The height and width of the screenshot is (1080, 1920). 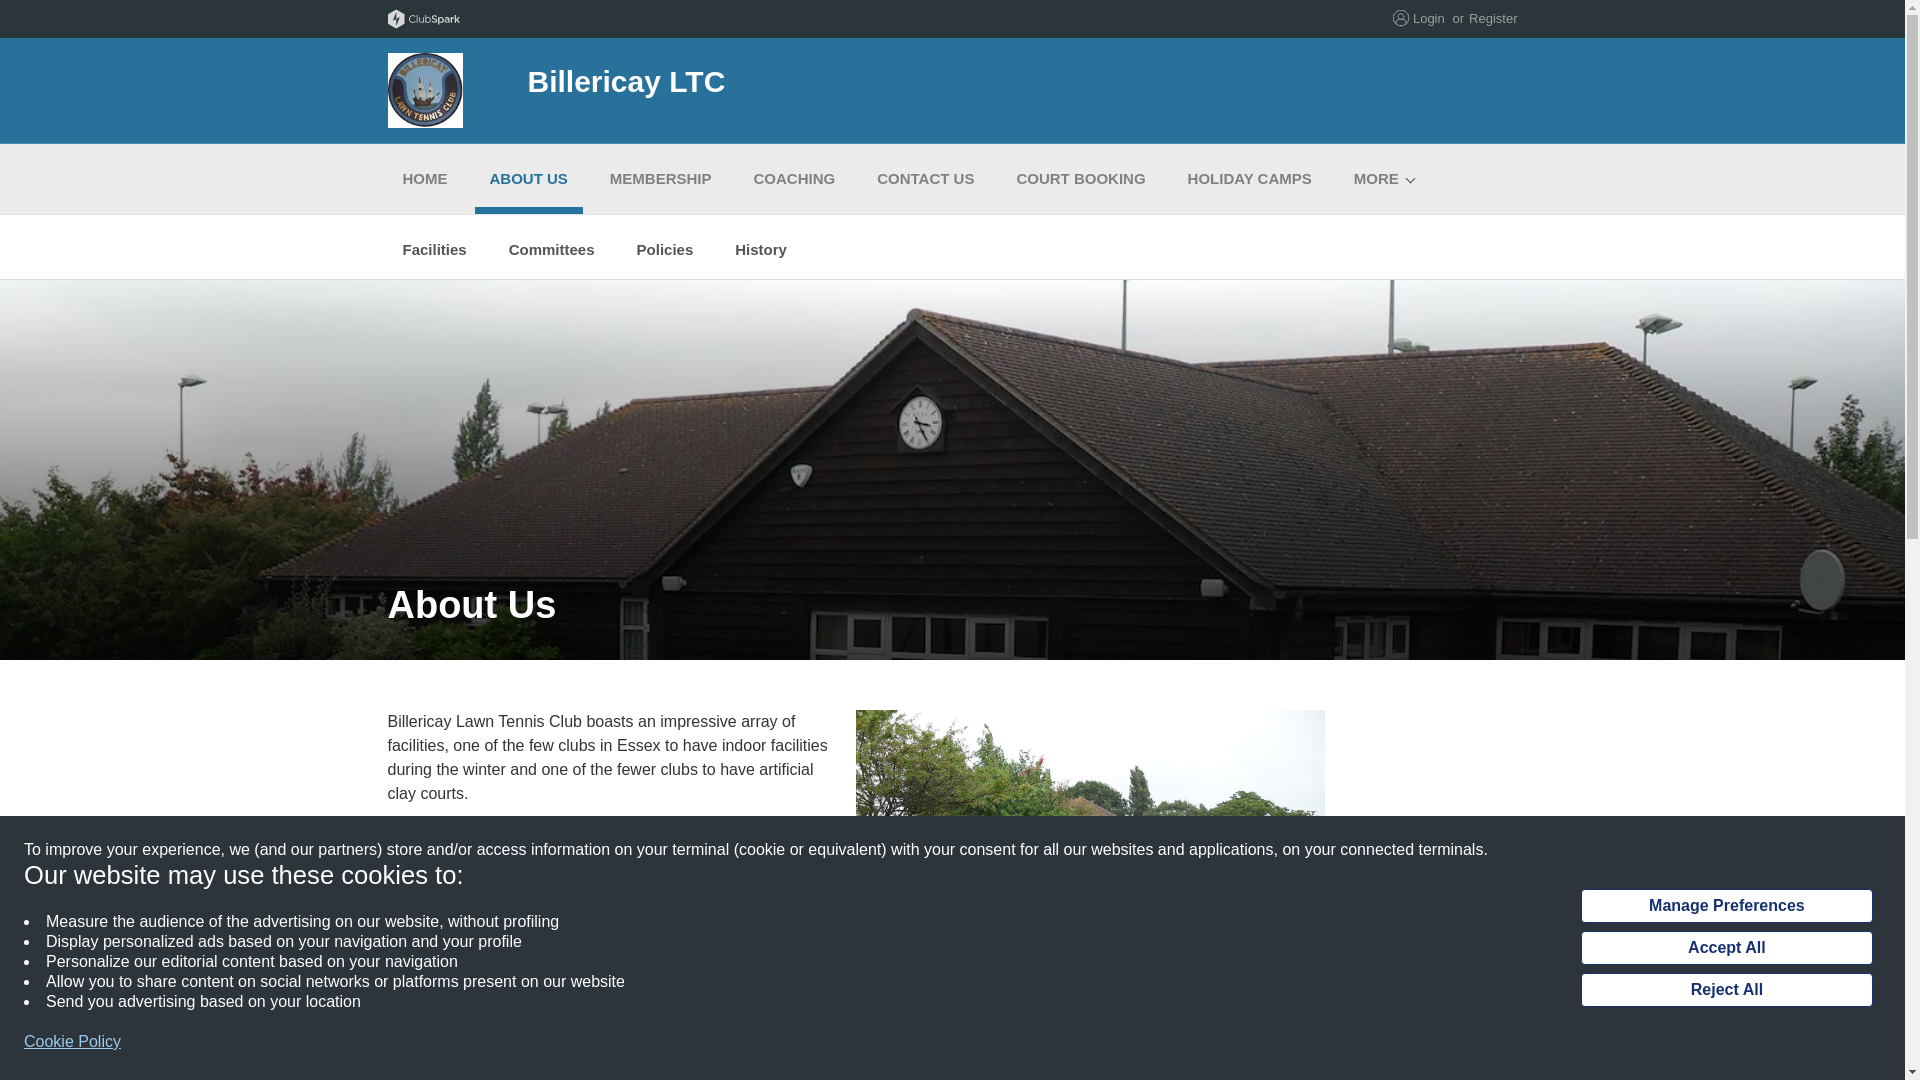 What do you see at coordinates (424, 178) in the screenshot?
I see `HOME` at bounding box center [424, 178].